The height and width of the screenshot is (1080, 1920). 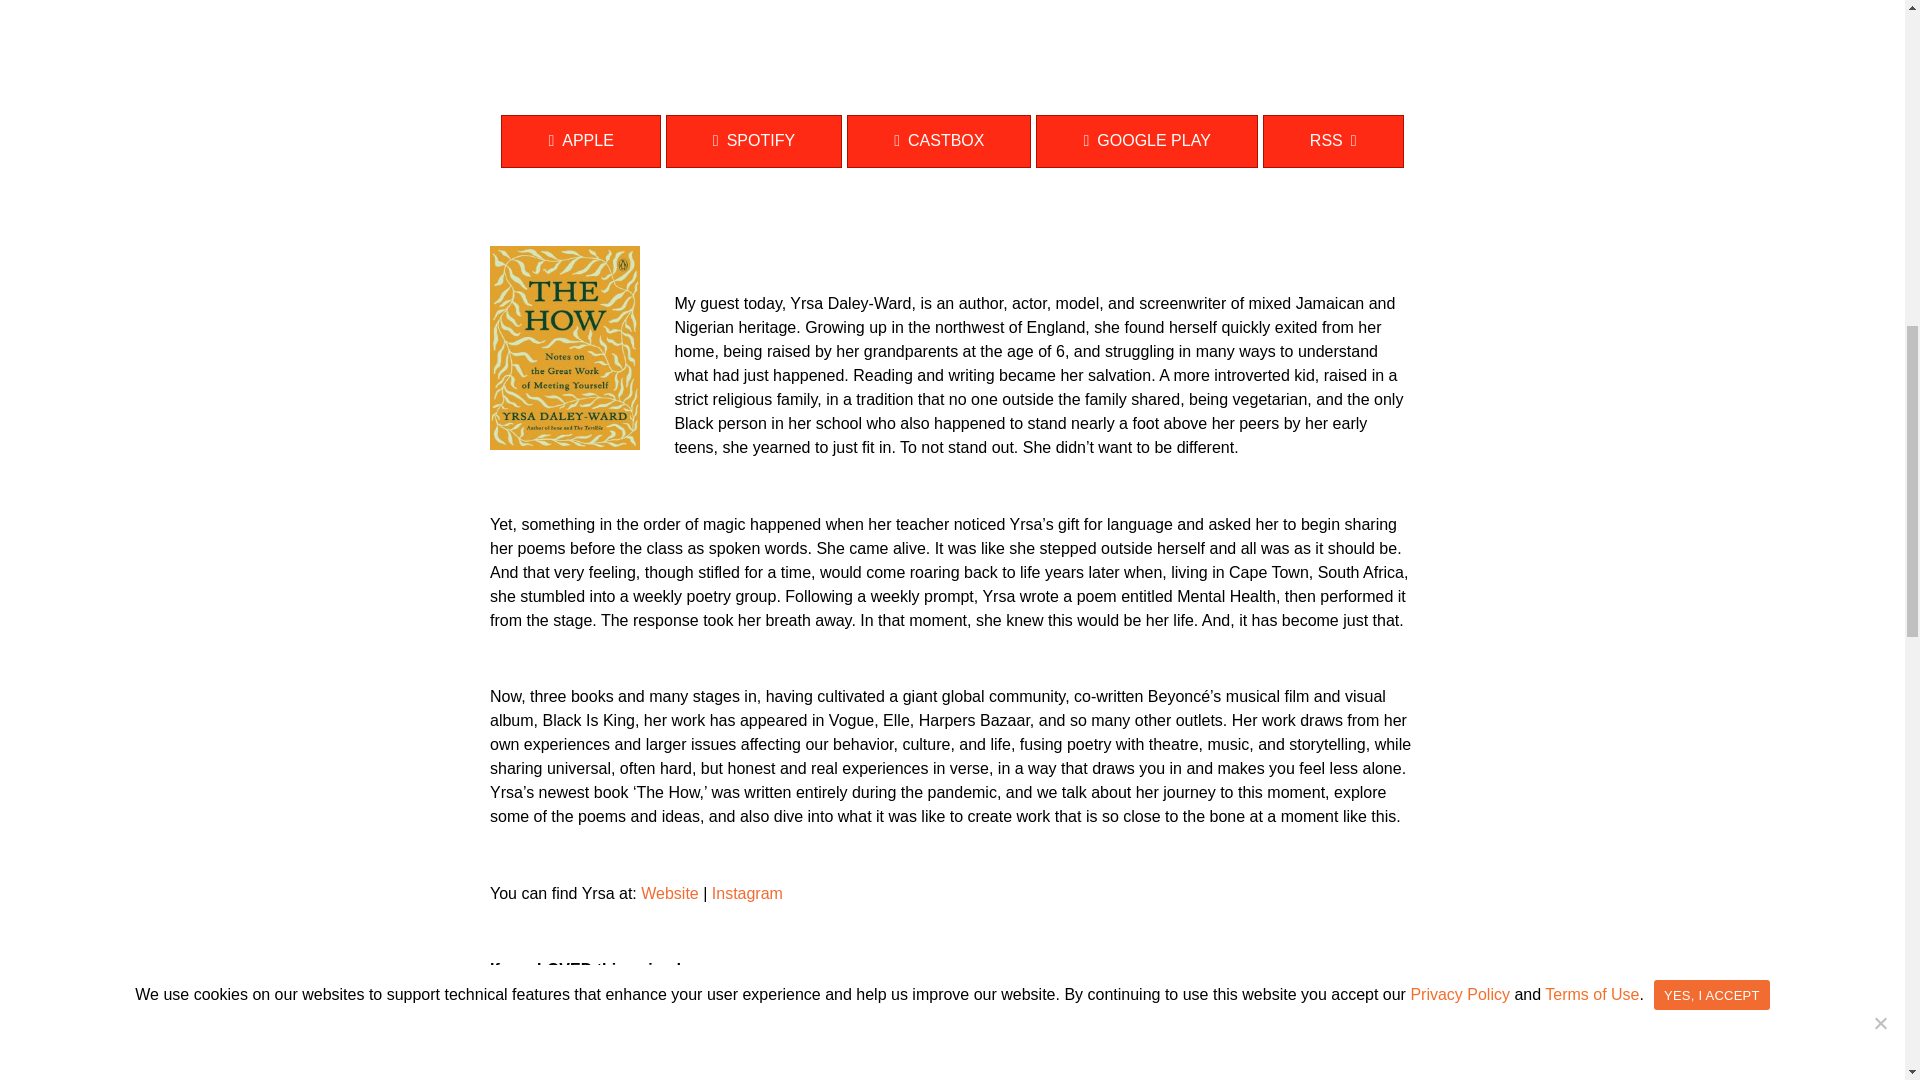 I want to click on GOOGLE PLAY, so click(x=1146, y=141).